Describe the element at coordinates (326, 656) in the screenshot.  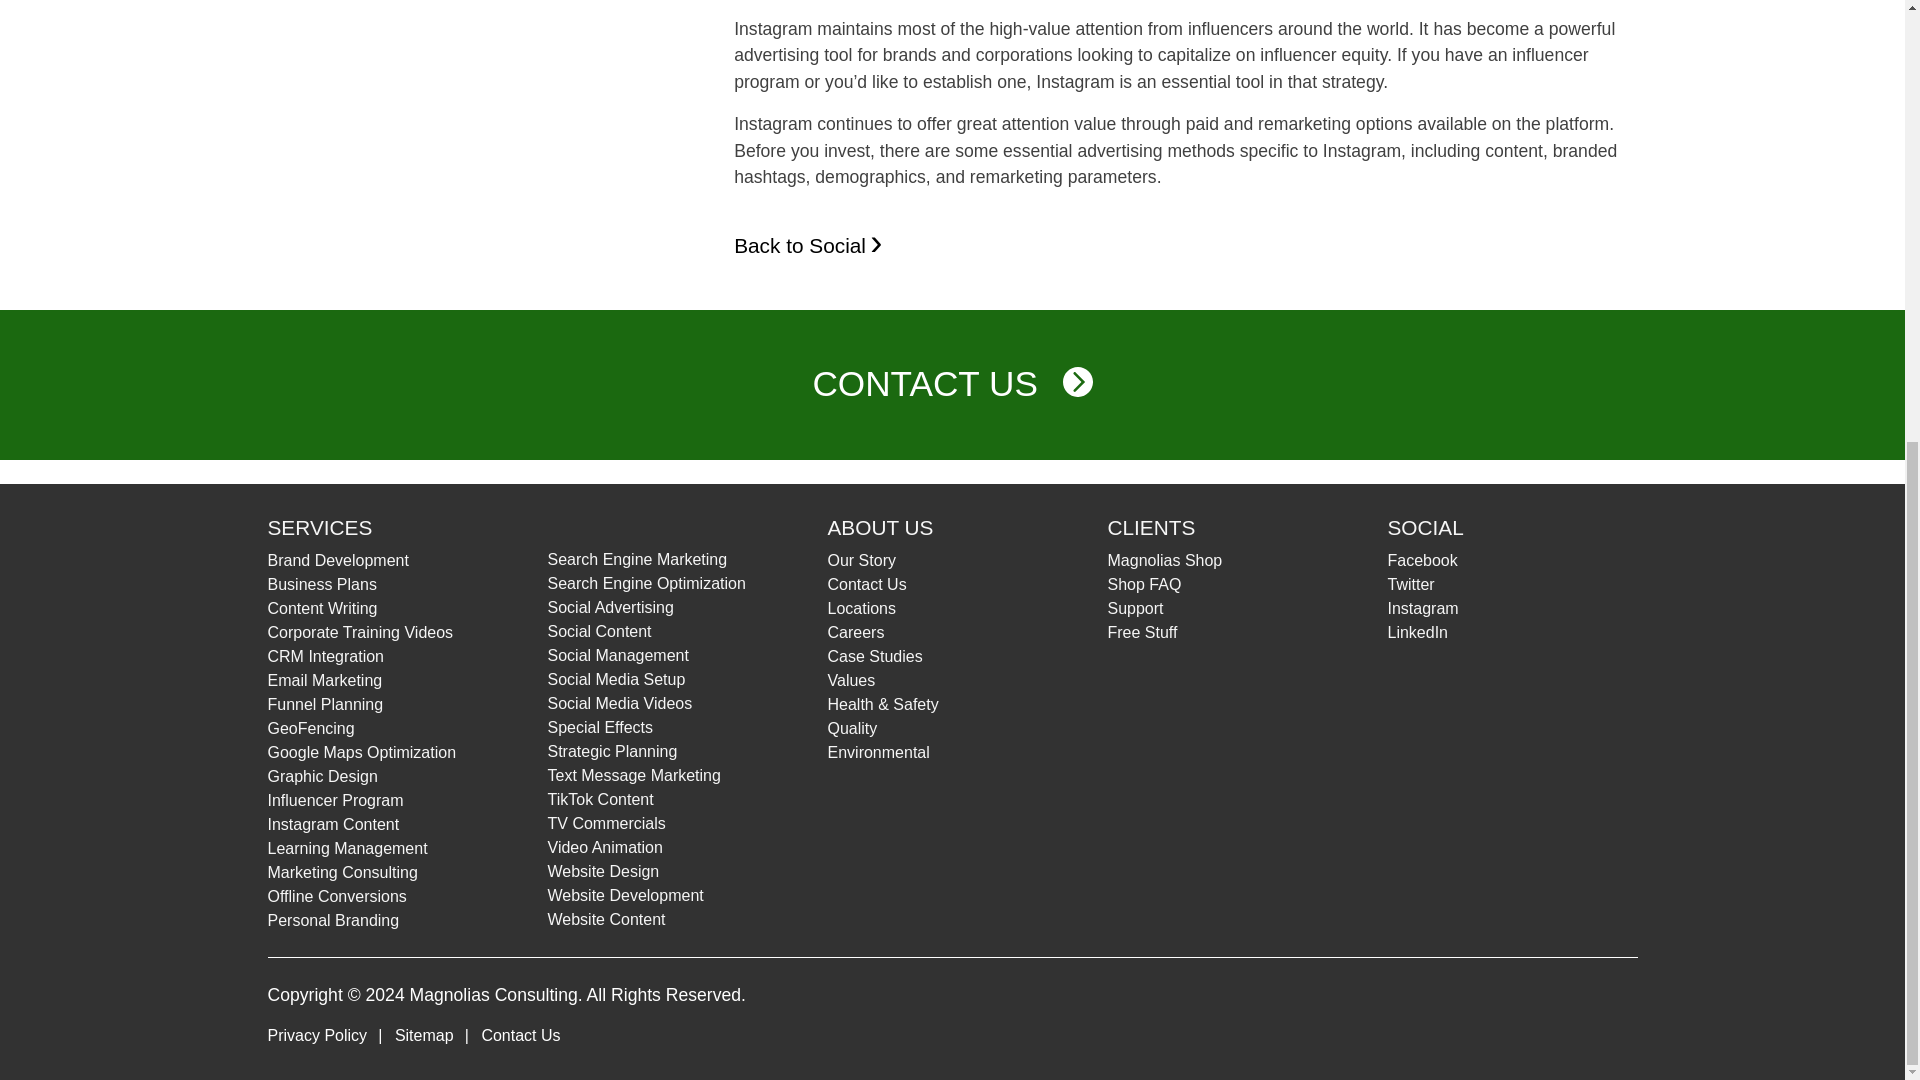
I see `CRM Integration` at that location.